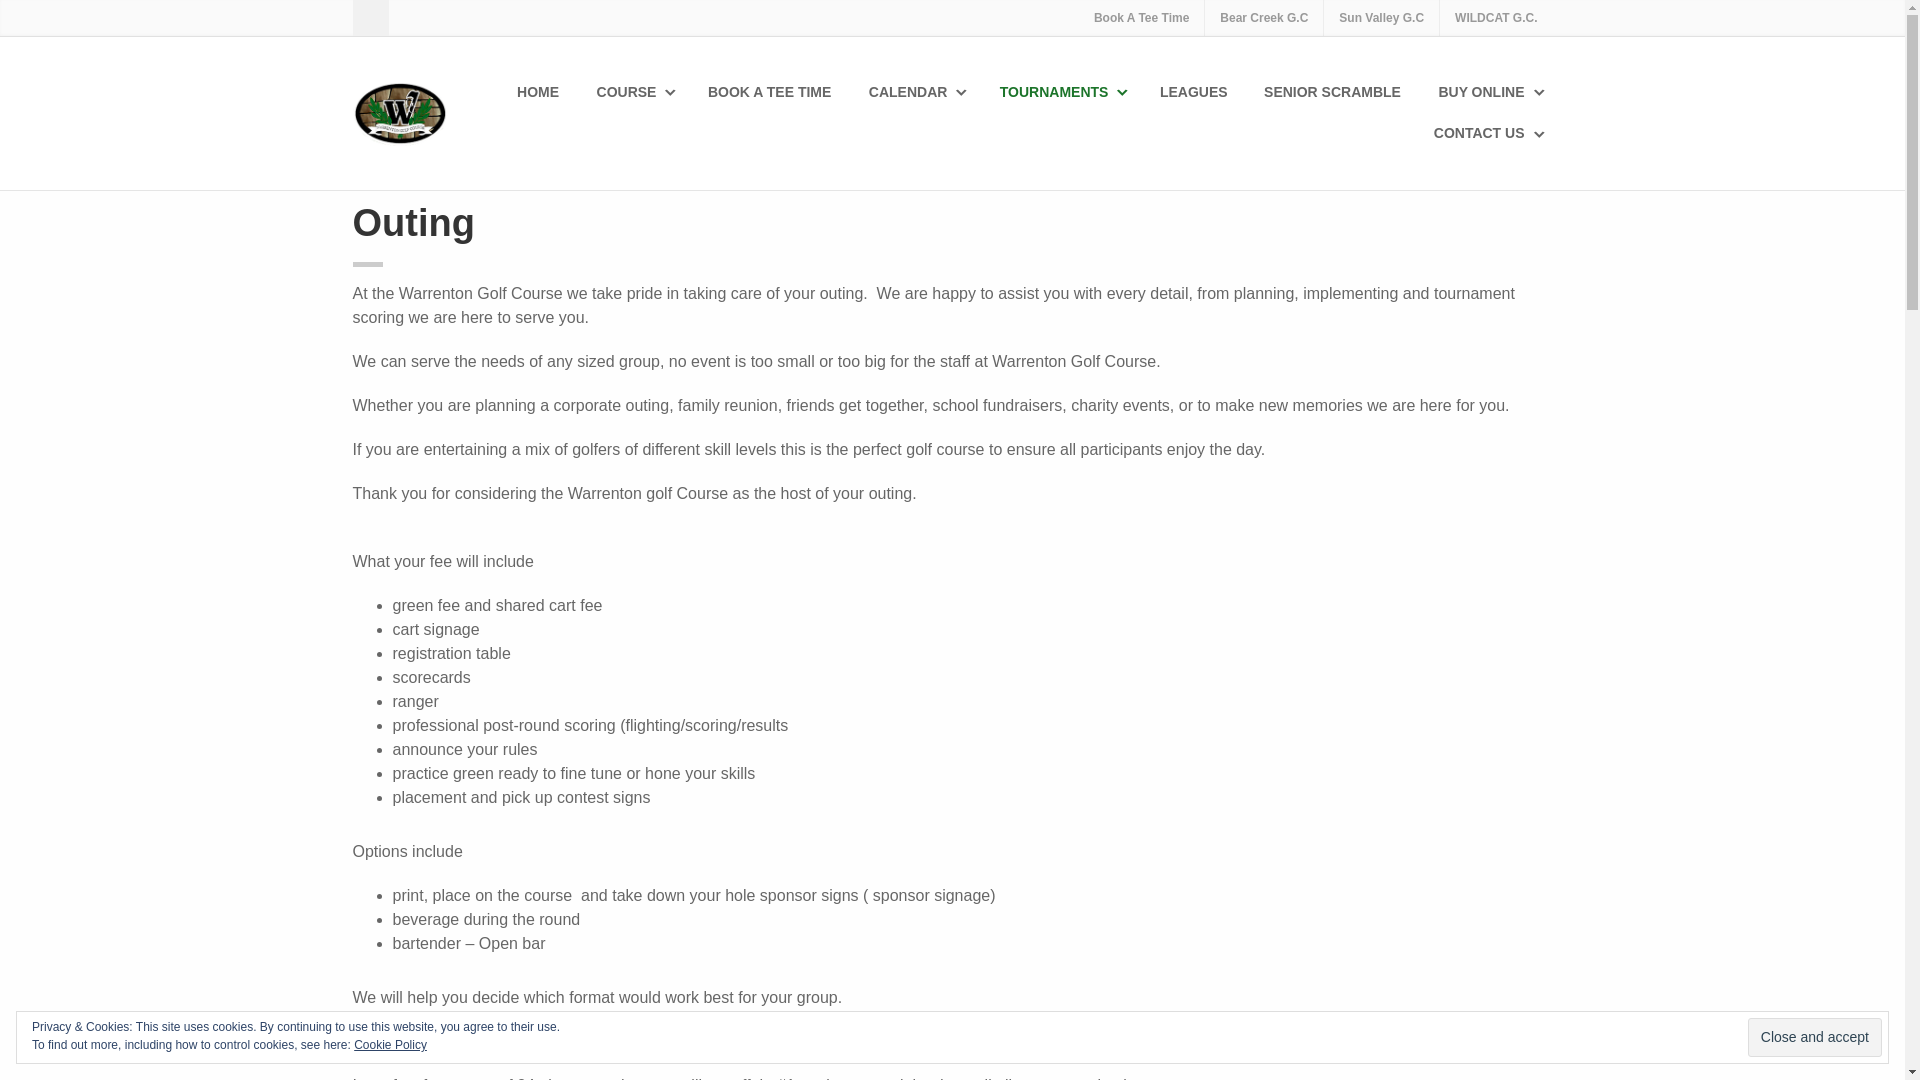 This screenshot has width=1920, height=1080. What do you see at coordinates (539, 92) in the screenshot?
I see `HOME` at bounding box center [539, 92].